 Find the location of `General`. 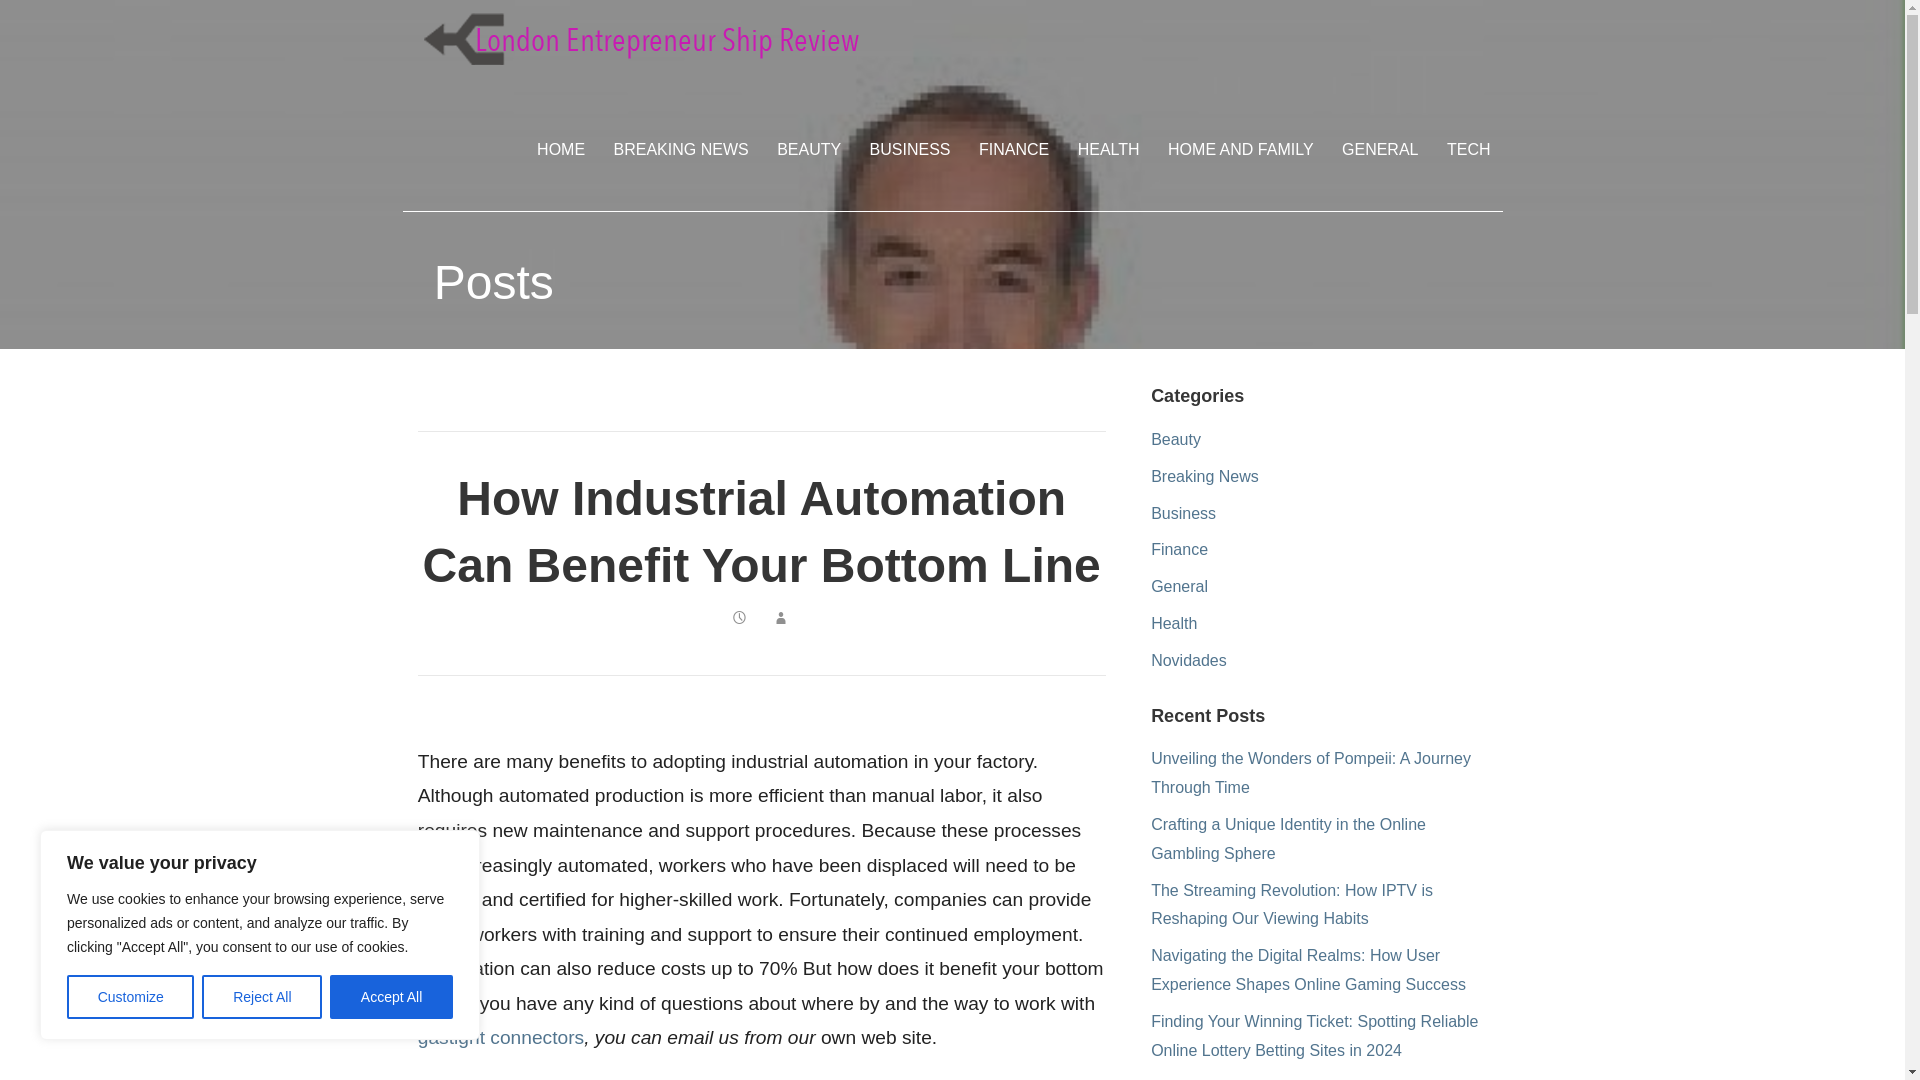

General is located at coordinates (1178, 586).